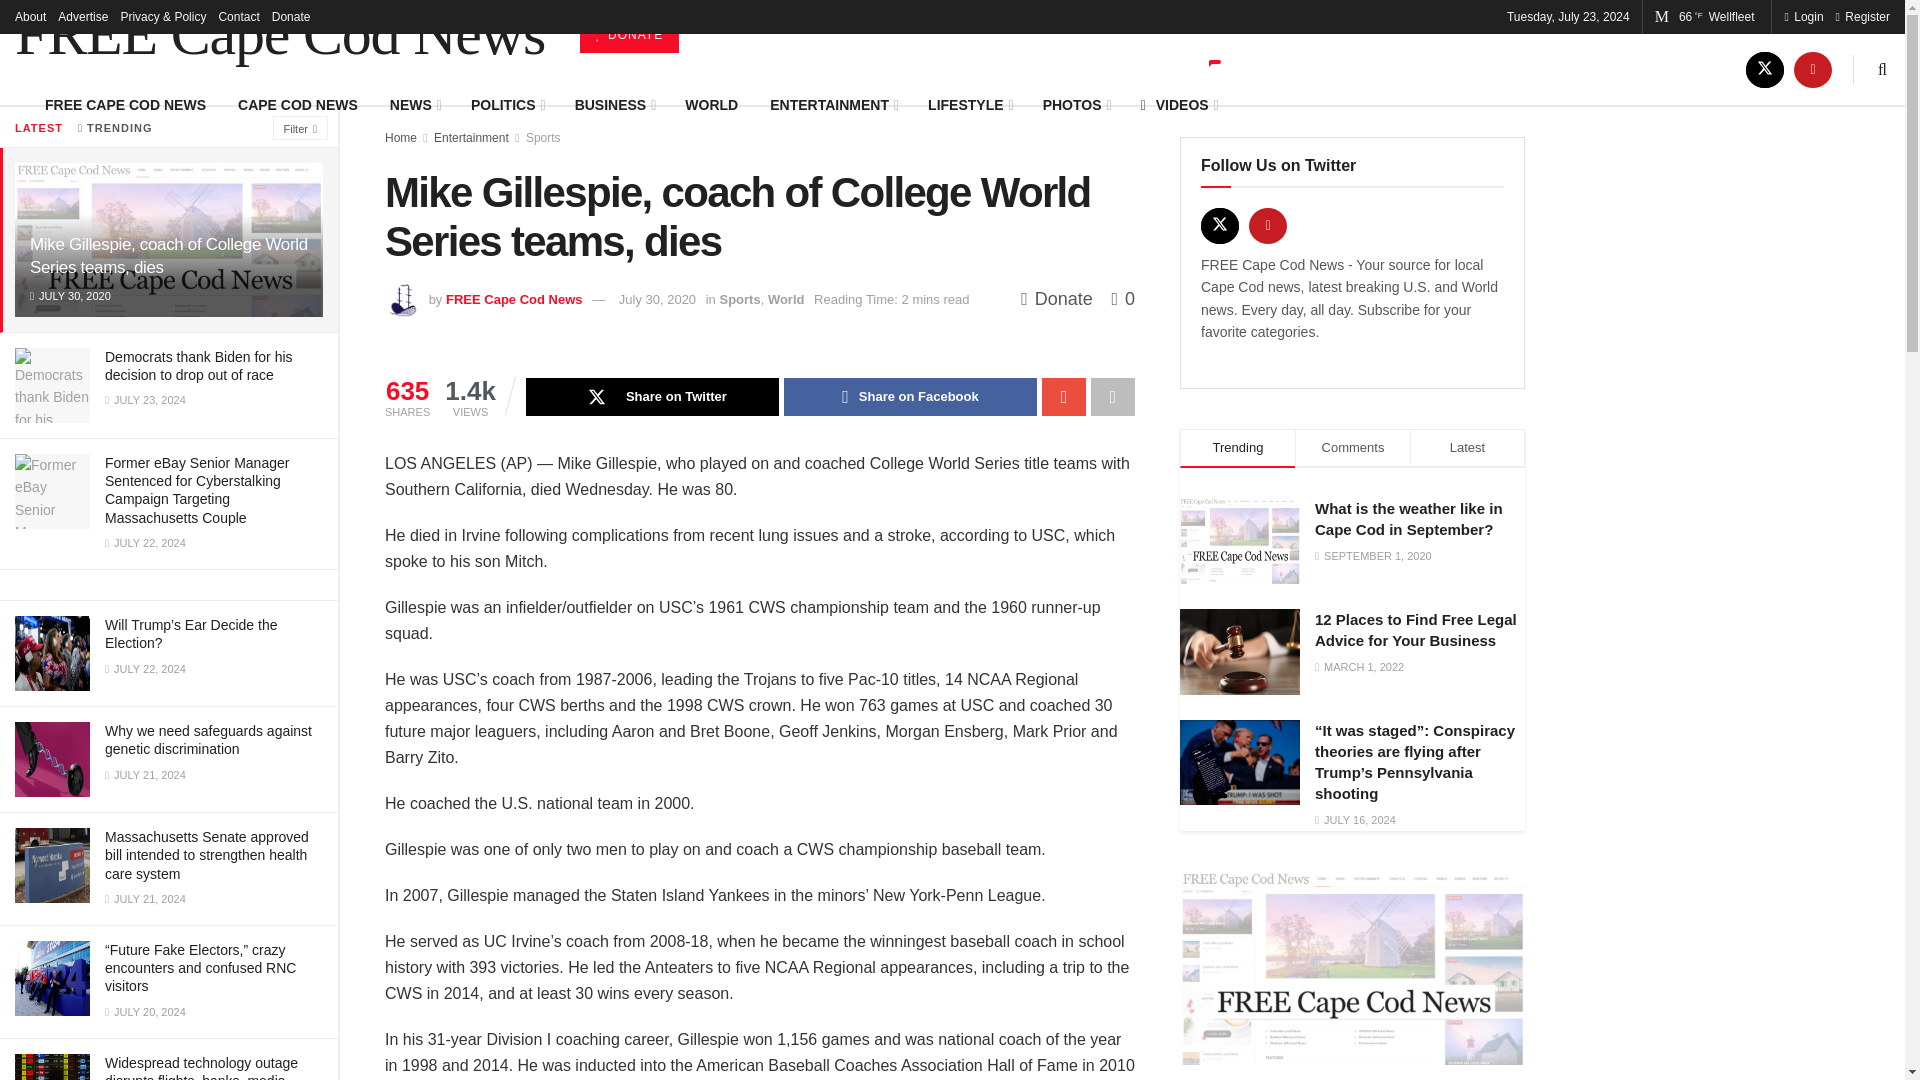  What do you see at coordinates (208, 740) in the screenshot?
I see `Why we need safeguards against genetic discrimination` at bounding box center [208, 740].